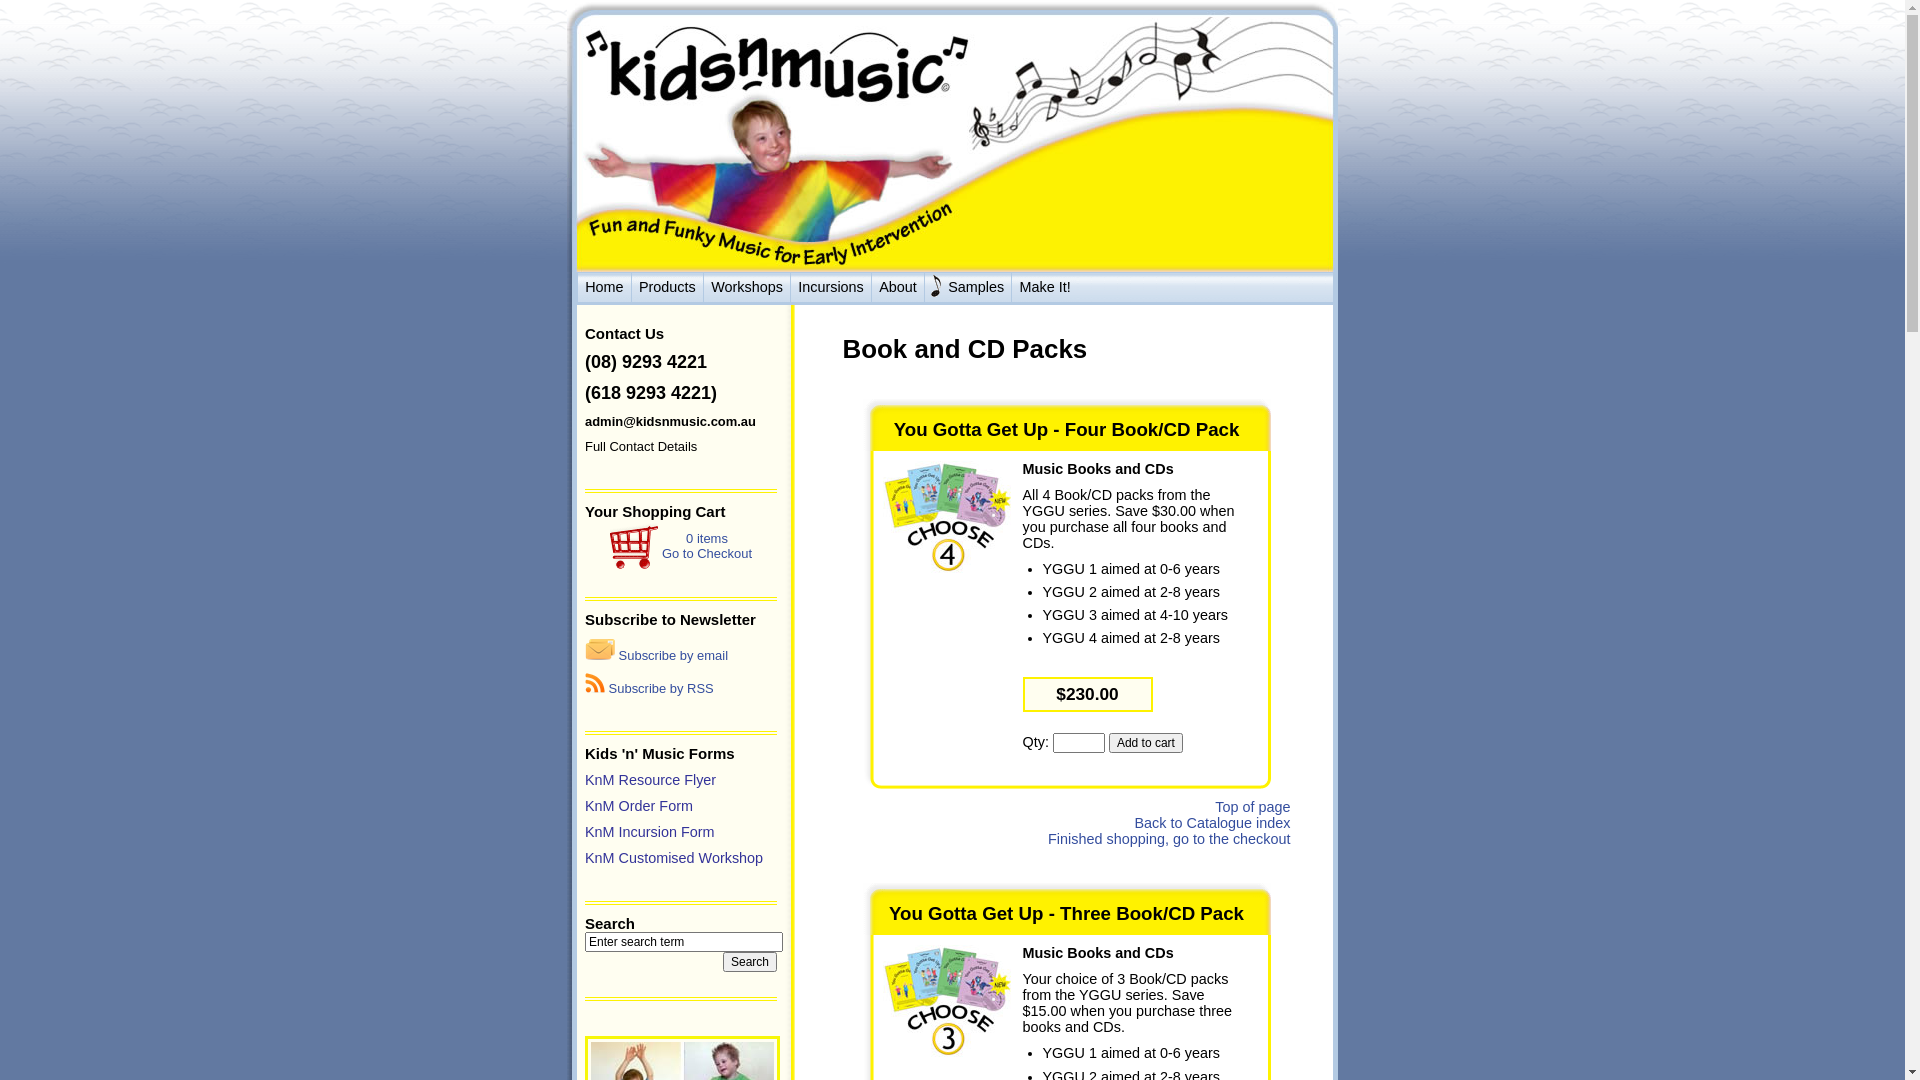 Image resolution: width=1920 pixels, height=1080 pixels. Describe the element at coordinates (670, 422) in the screenshot. I see `admin@kidsnmusic.com.au` at that location.